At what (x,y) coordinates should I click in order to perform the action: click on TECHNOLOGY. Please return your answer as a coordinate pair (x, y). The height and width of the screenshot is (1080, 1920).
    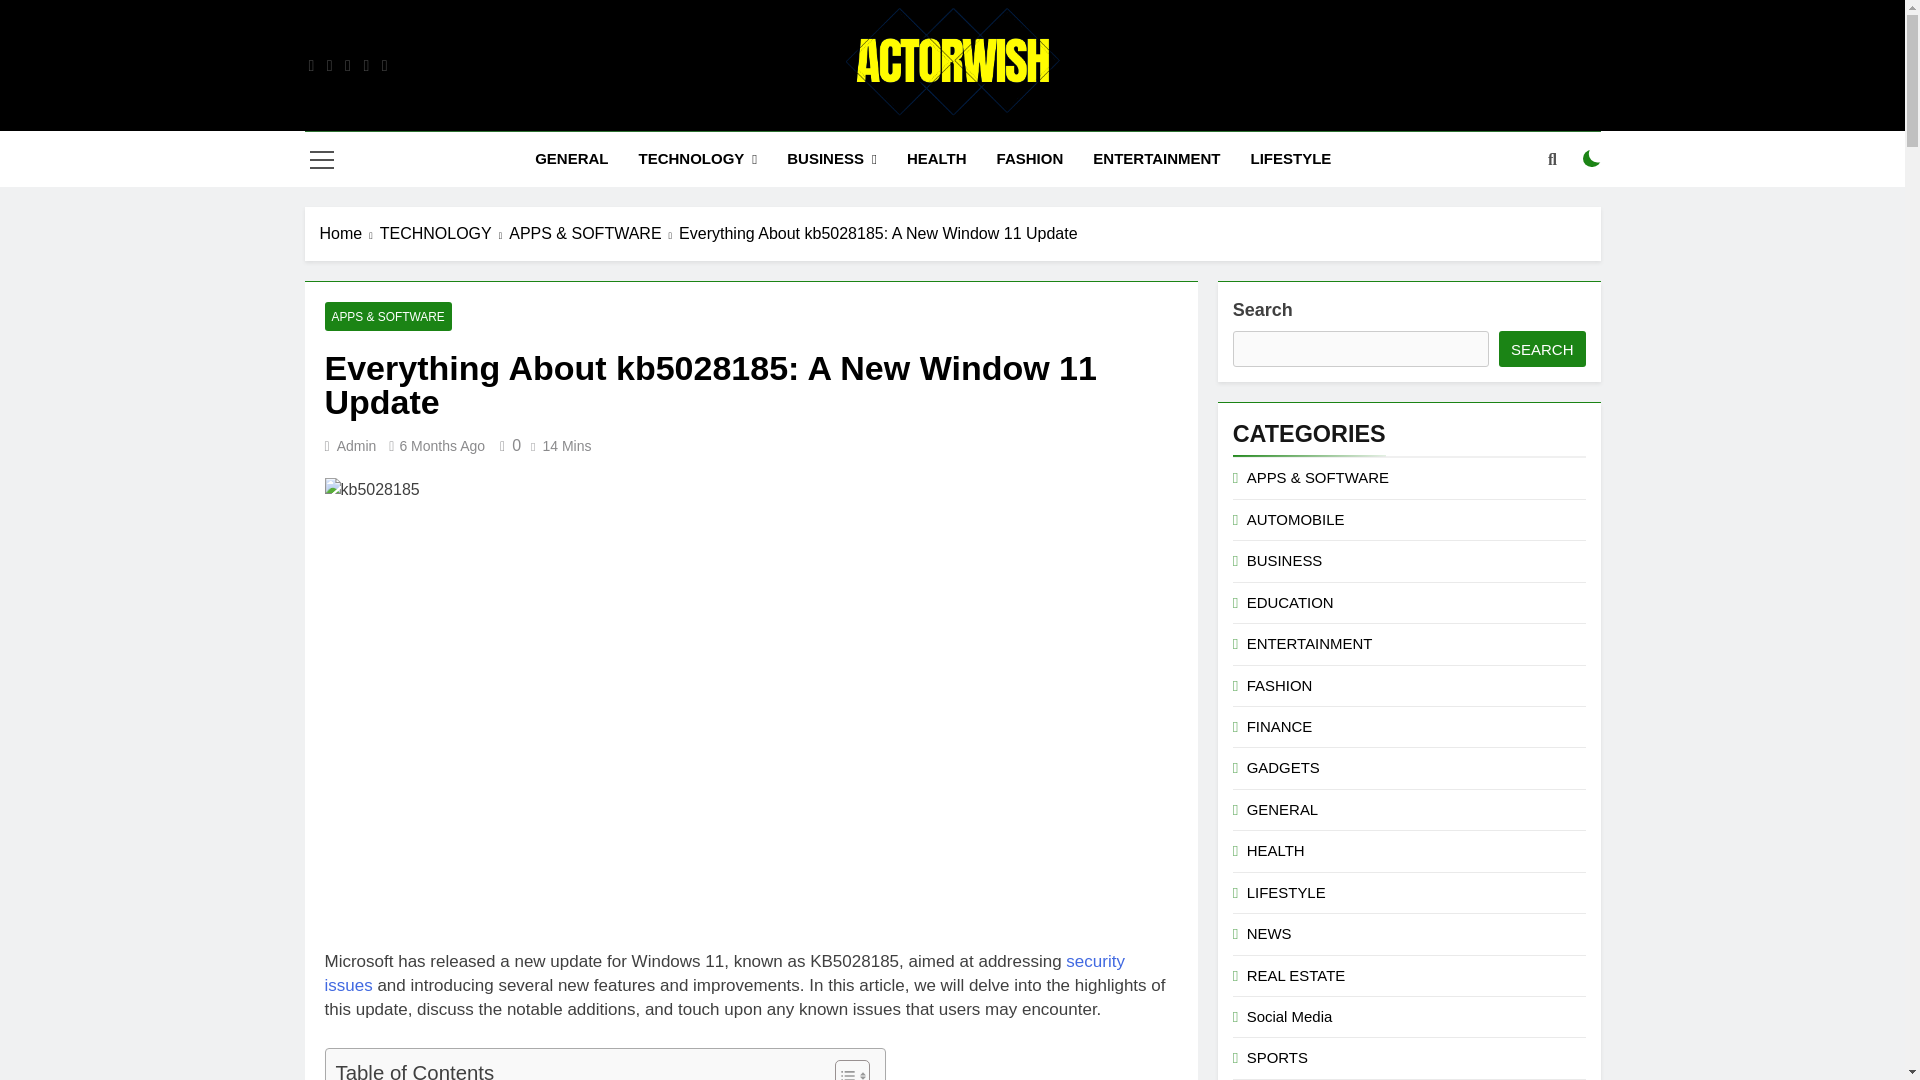
    Looking at the image, I should click on (696, 158).